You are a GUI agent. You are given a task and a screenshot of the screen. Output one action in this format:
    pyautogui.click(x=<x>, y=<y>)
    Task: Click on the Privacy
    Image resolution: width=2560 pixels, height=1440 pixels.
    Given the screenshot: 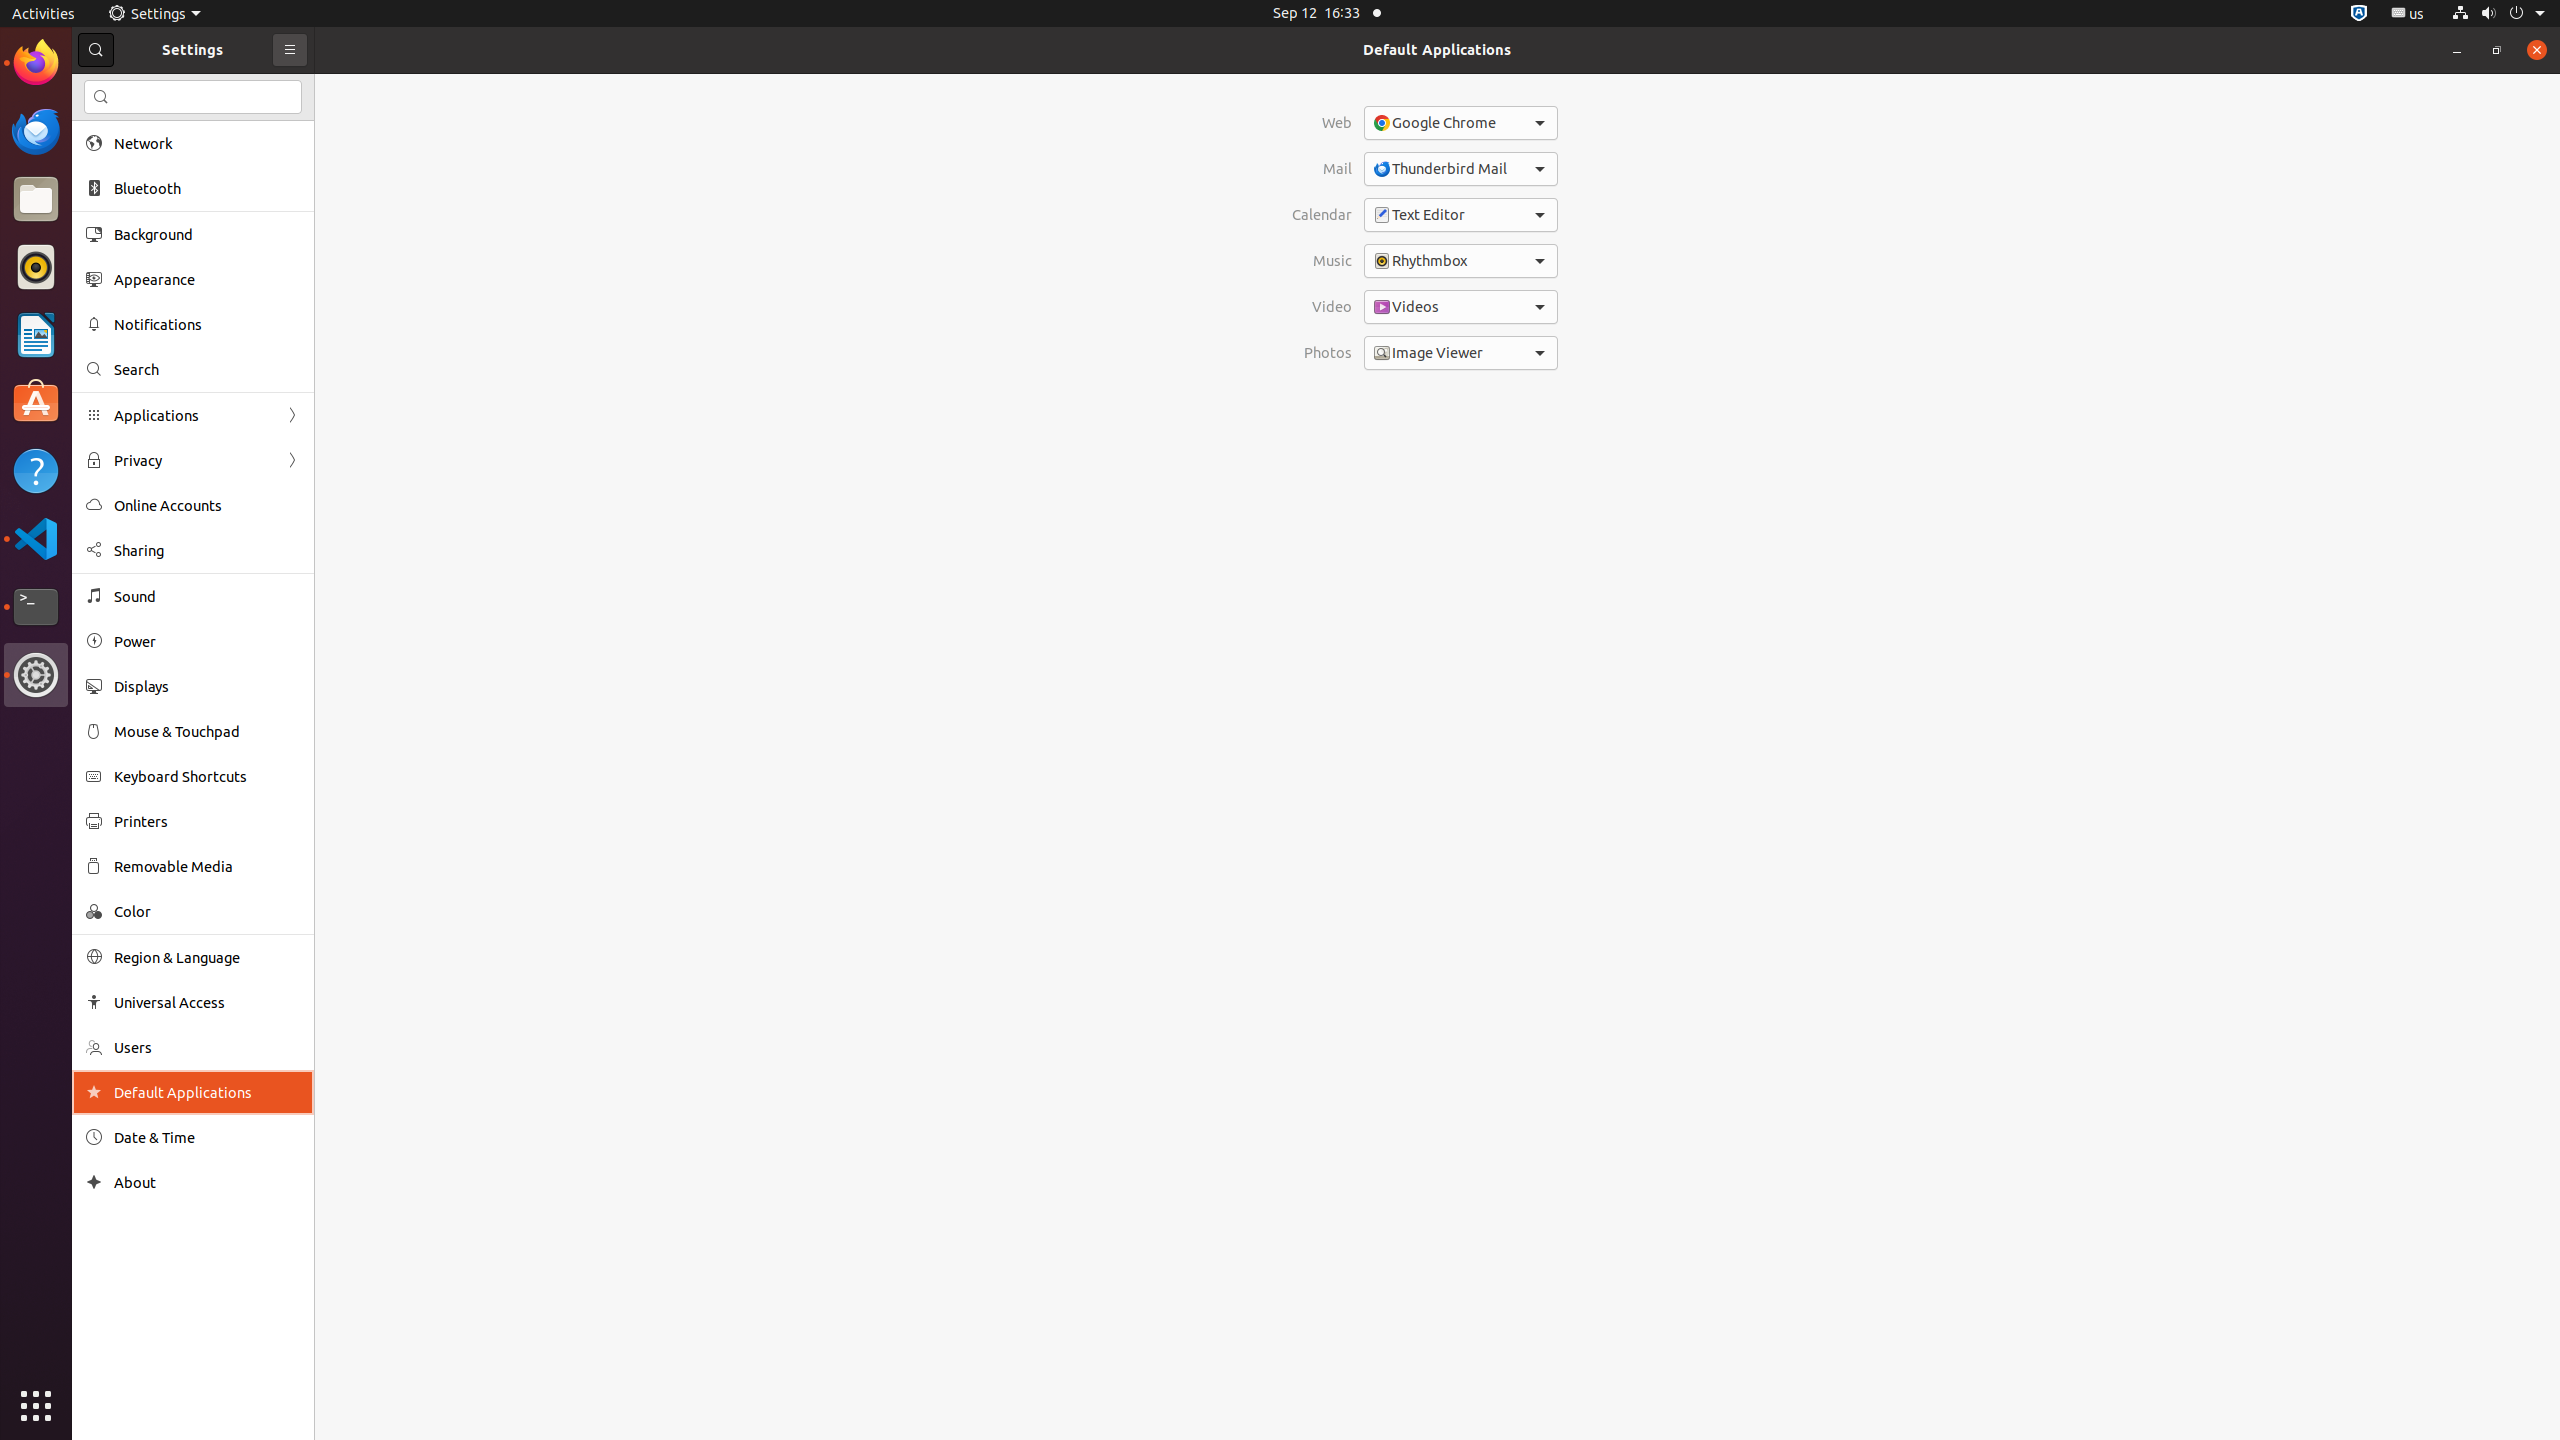 What is the action you would take?
    pyautogui.click(x=193, y=460)
    